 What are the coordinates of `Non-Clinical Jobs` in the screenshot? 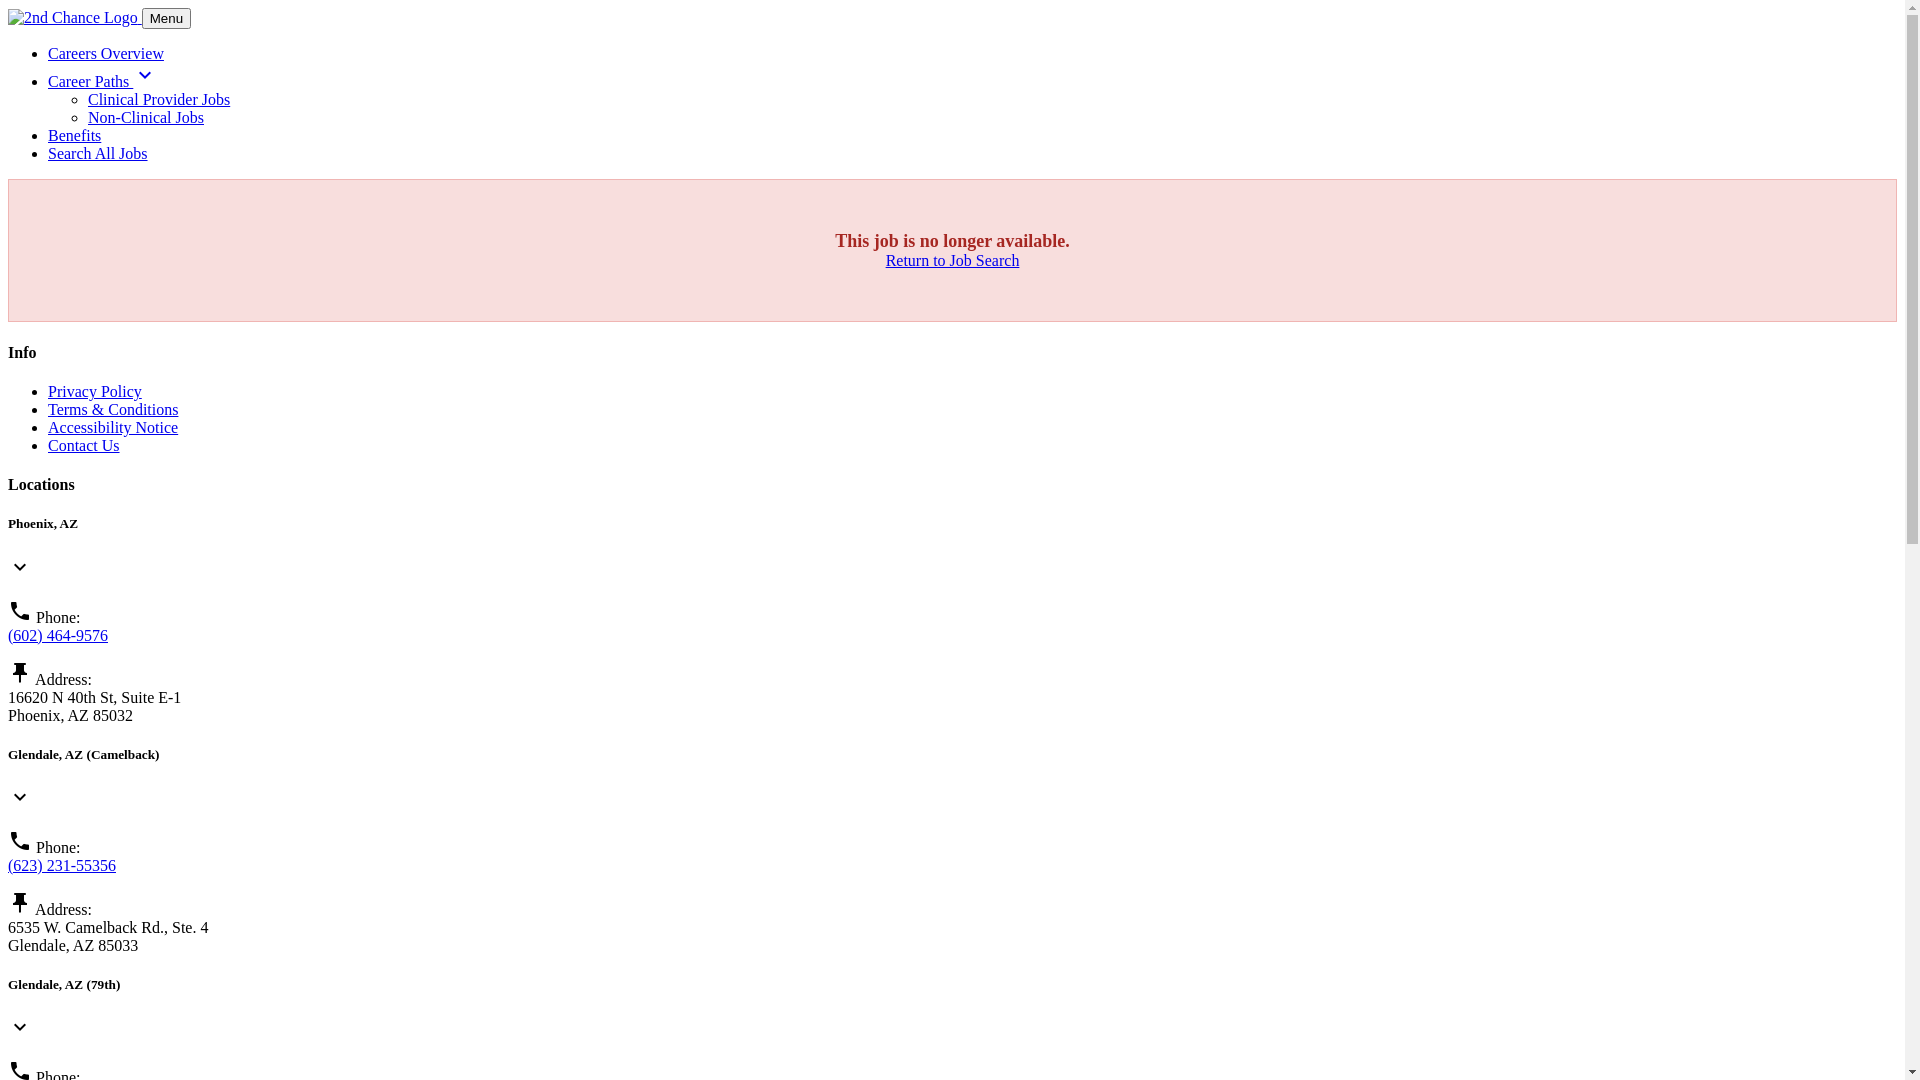 It's located at (146, 118).